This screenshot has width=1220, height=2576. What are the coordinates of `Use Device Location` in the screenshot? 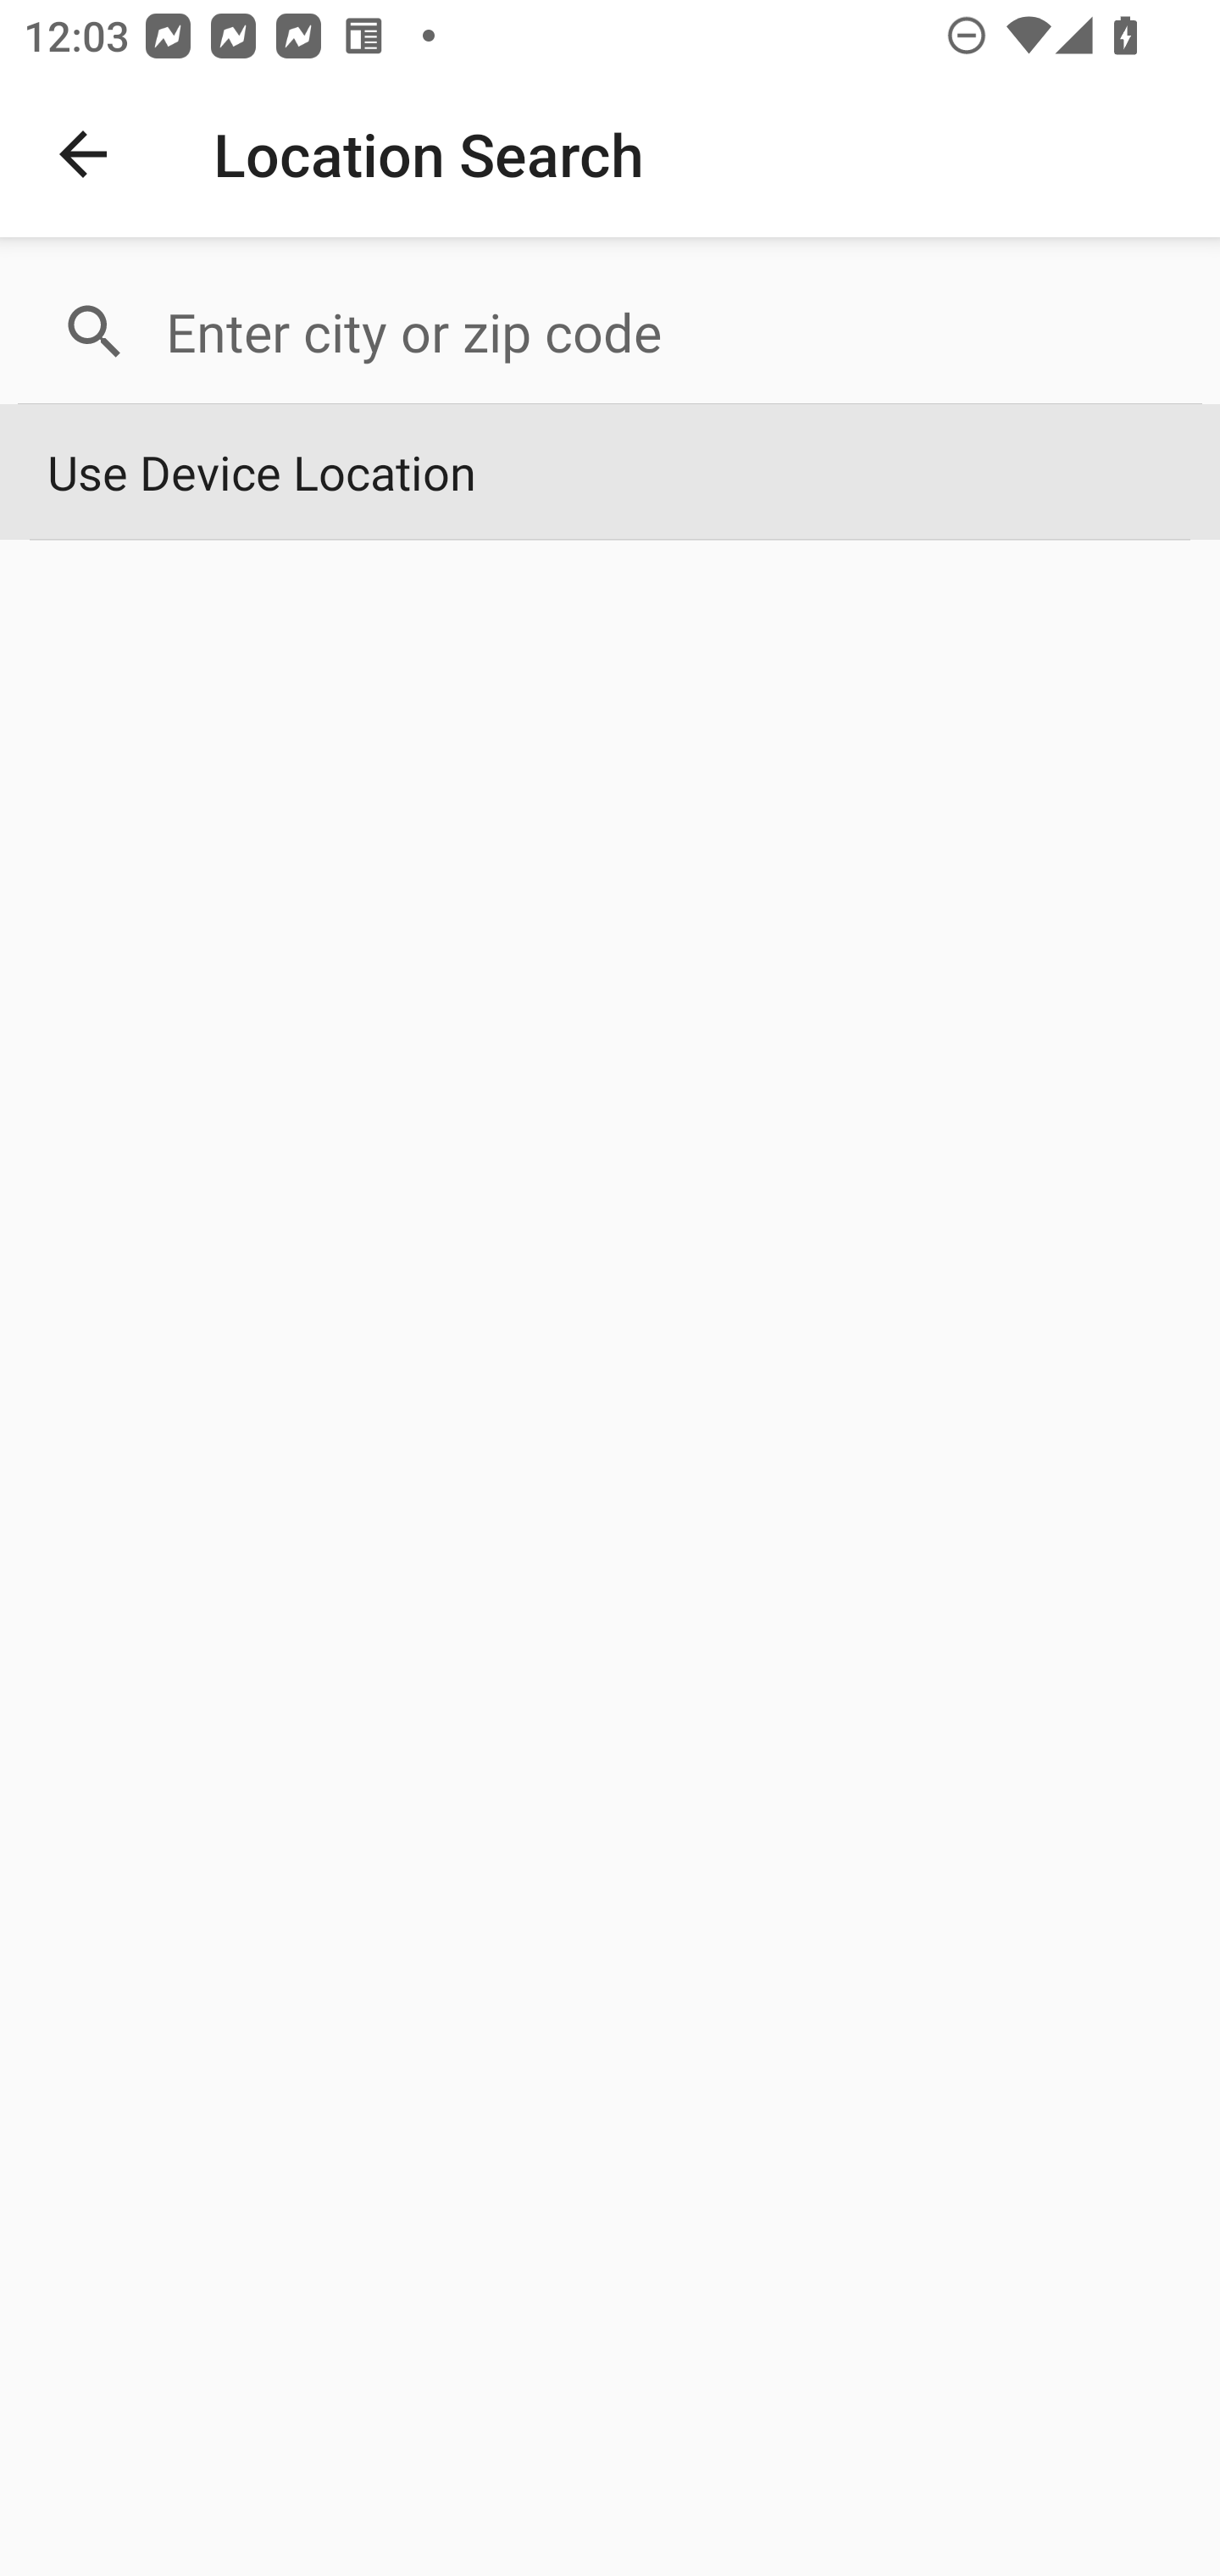 It's located at (610, 473).